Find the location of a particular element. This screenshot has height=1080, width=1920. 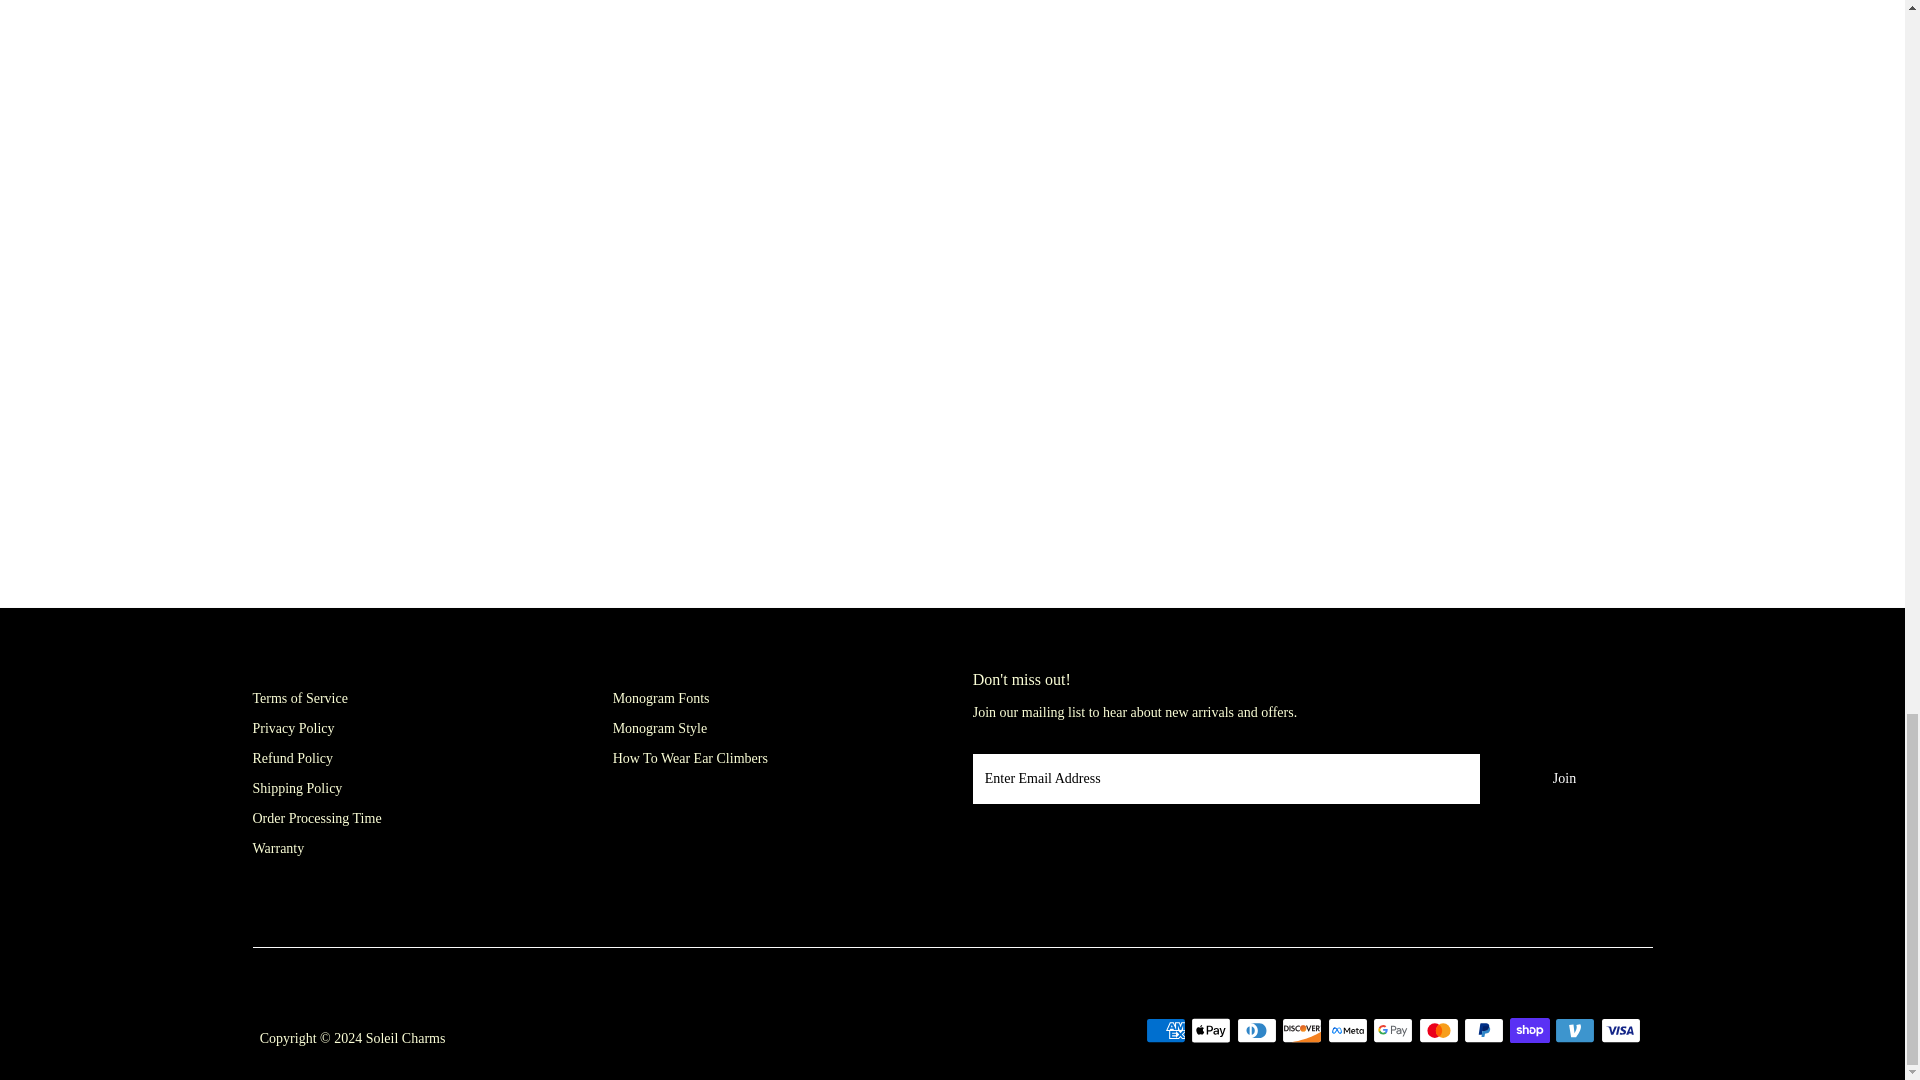

Google Pay is located at coordinates (1392, 1030).